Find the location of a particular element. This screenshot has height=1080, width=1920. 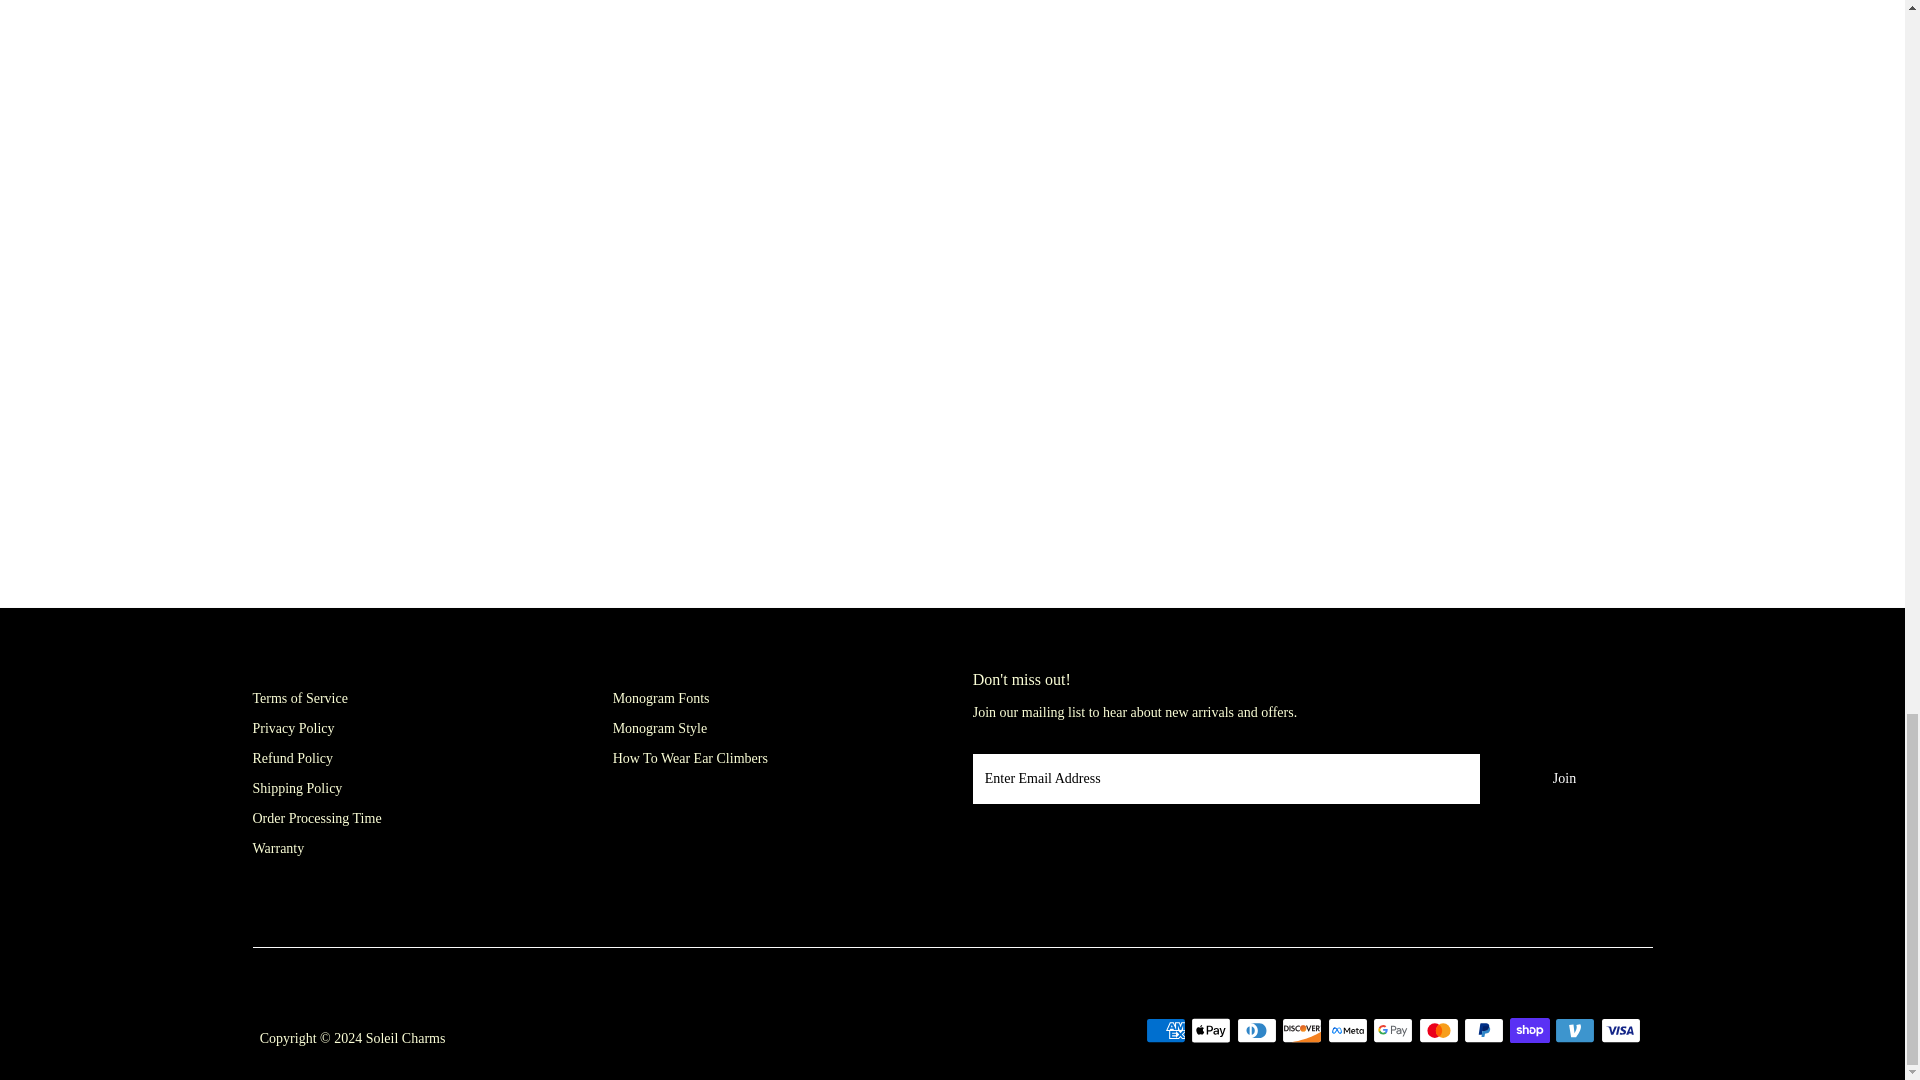

Google Pay is located at coordinates (1392, 1030).